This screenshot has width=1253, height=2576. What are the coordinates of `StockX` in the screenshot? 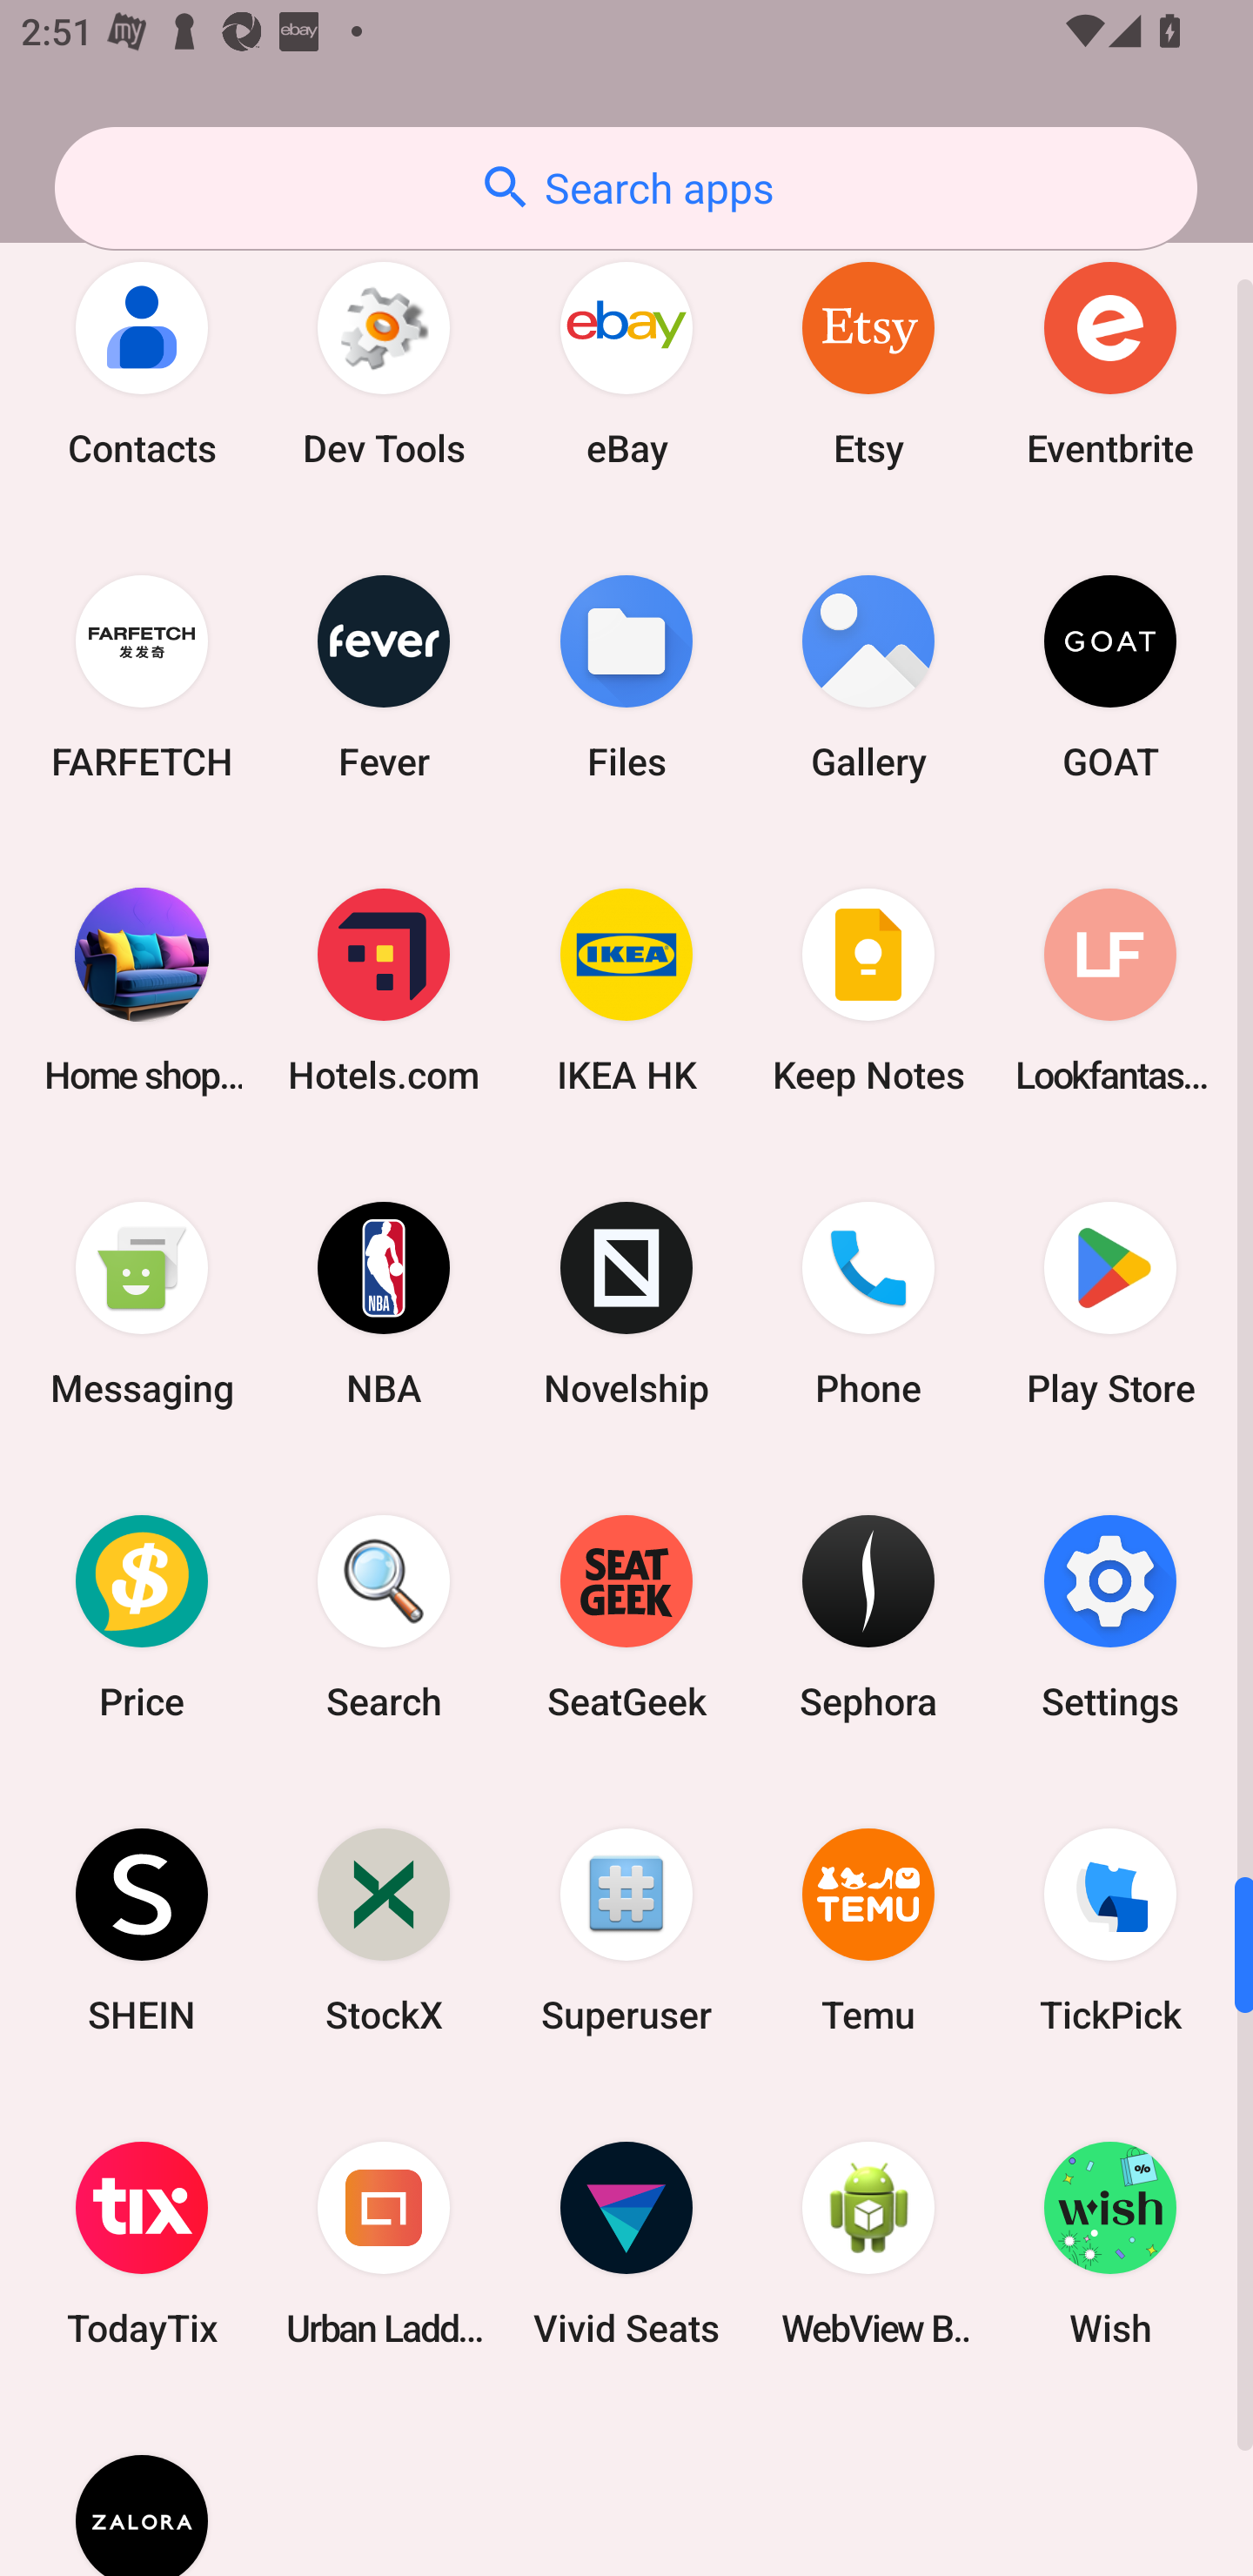 It's located at (384, 1930).